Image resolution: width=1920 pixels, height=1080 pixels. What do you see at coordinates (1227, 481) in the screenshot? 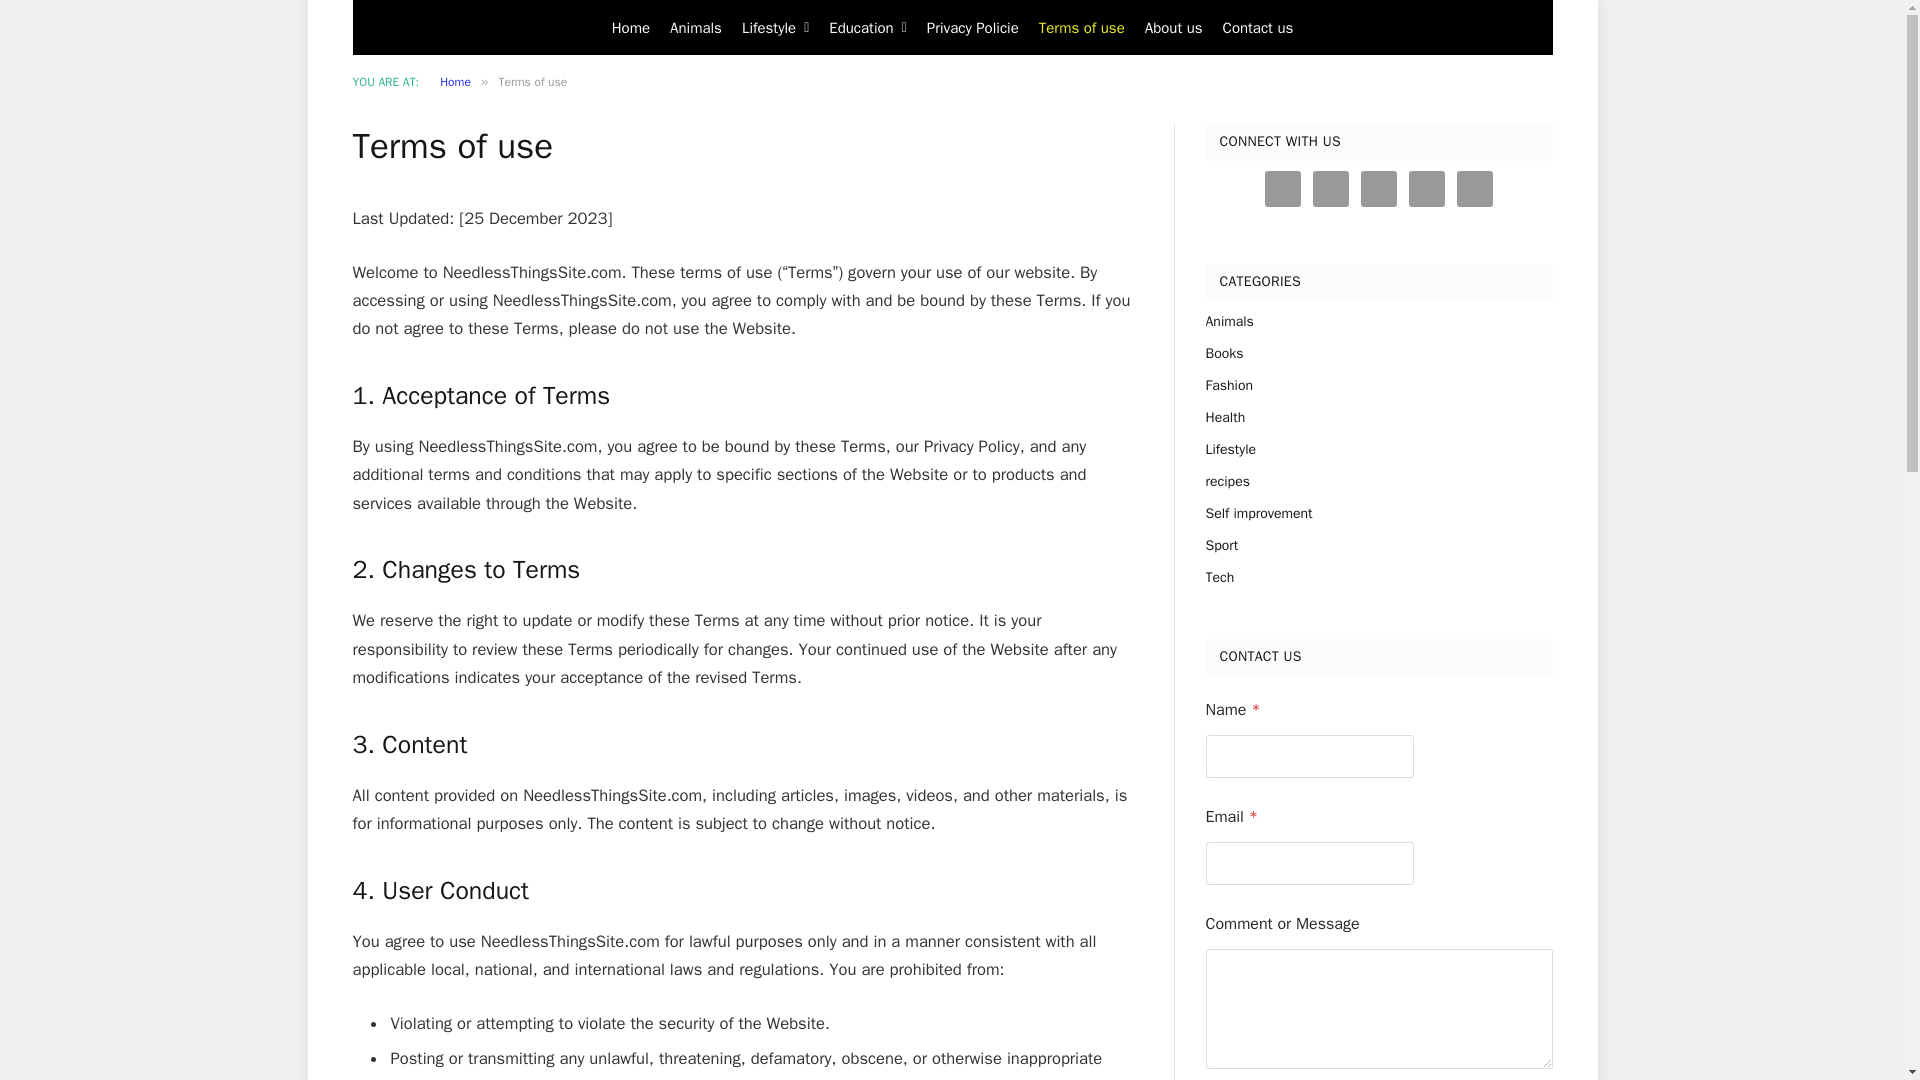
I see `recipes` at bounding box center [1227, 481].